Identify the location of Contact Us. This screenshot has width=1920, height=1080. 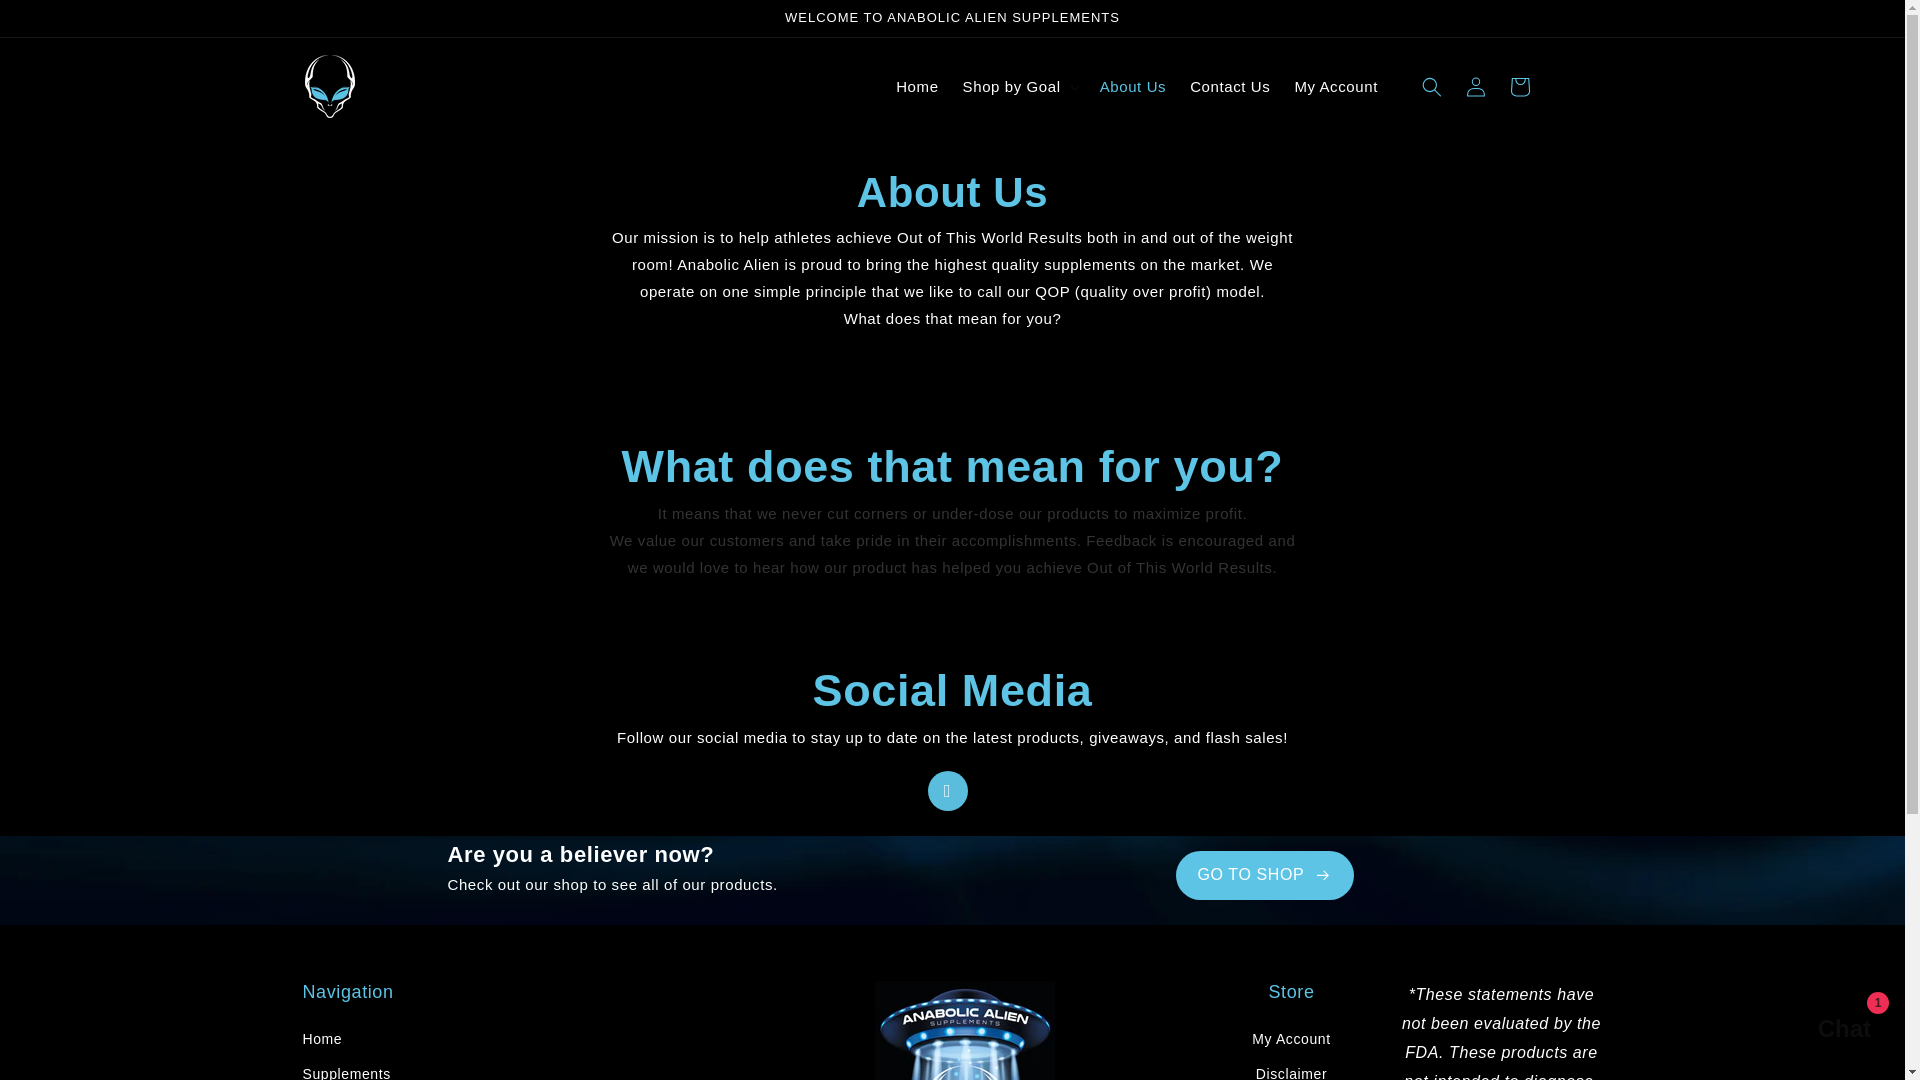
(1230, 86).